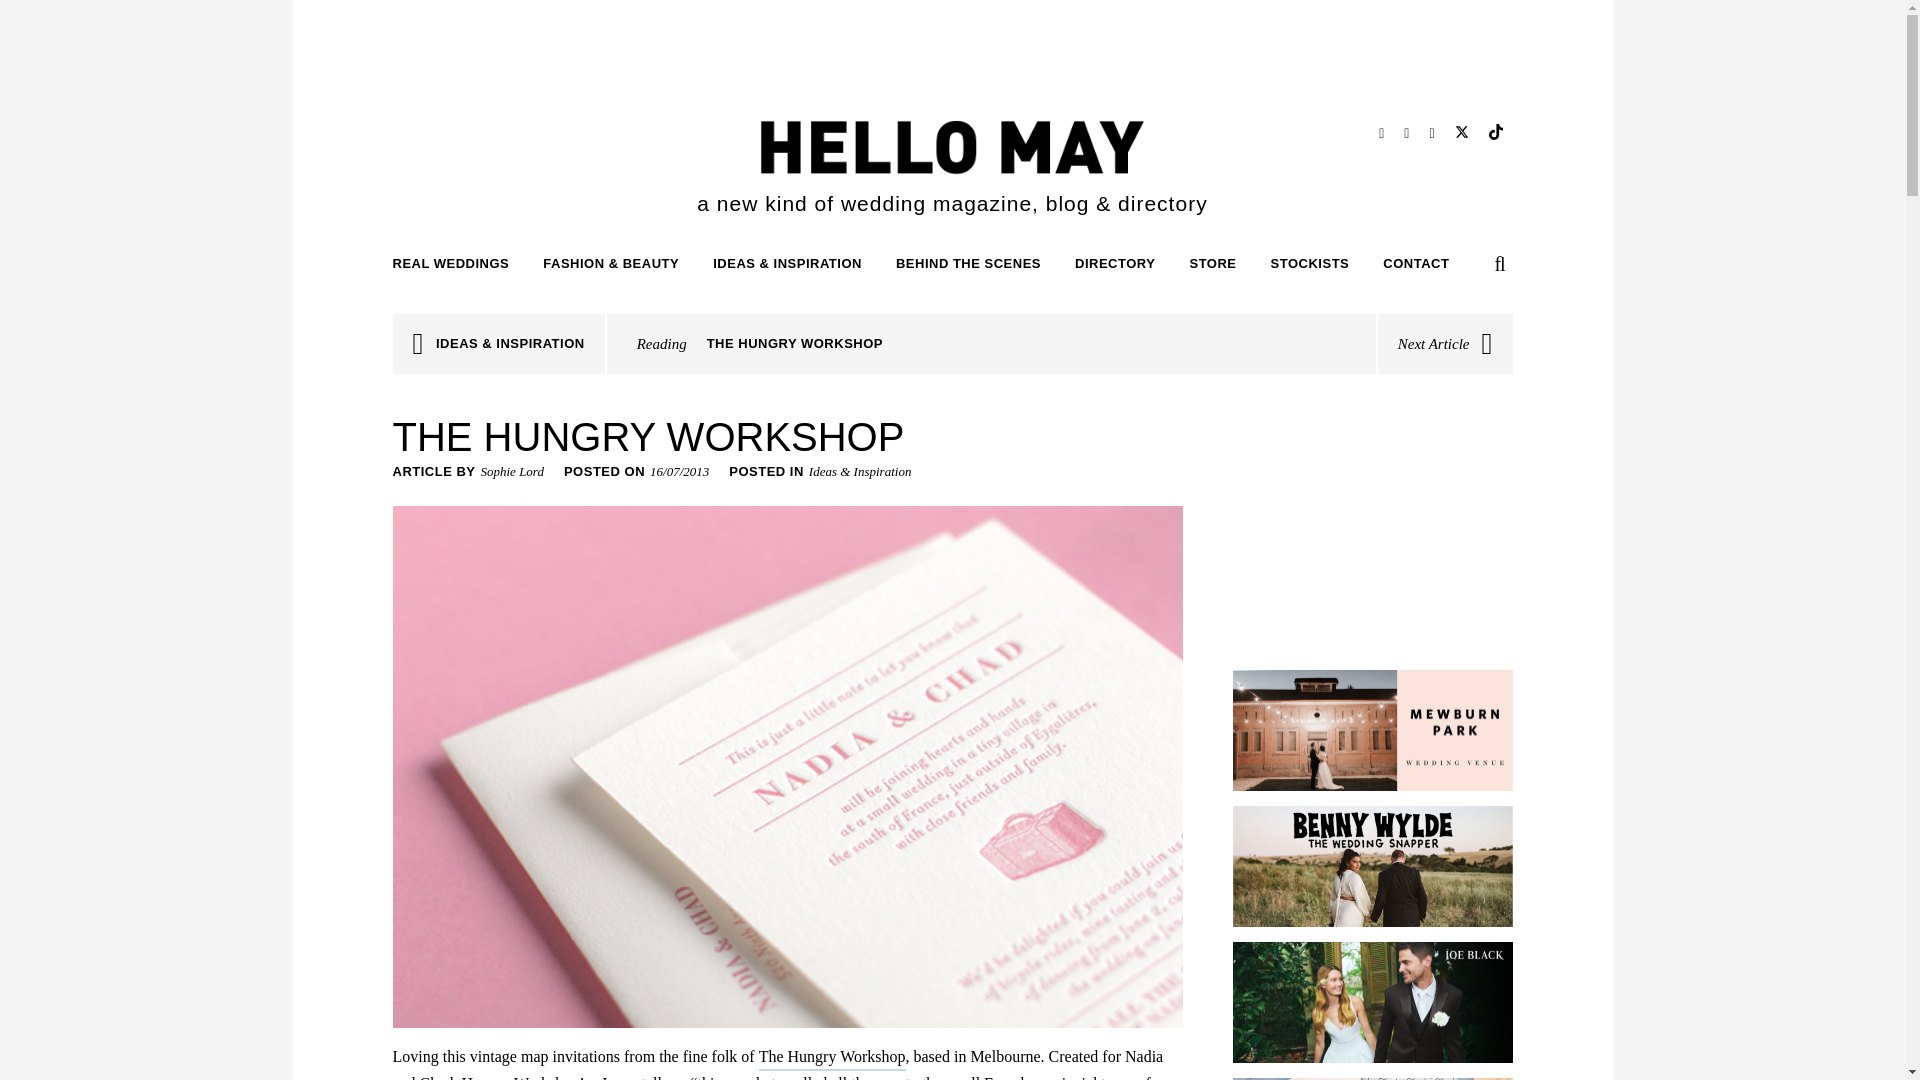 This screenshot has width=1920, height=1080. I want to click on CONTACT, so click(1416, 264).